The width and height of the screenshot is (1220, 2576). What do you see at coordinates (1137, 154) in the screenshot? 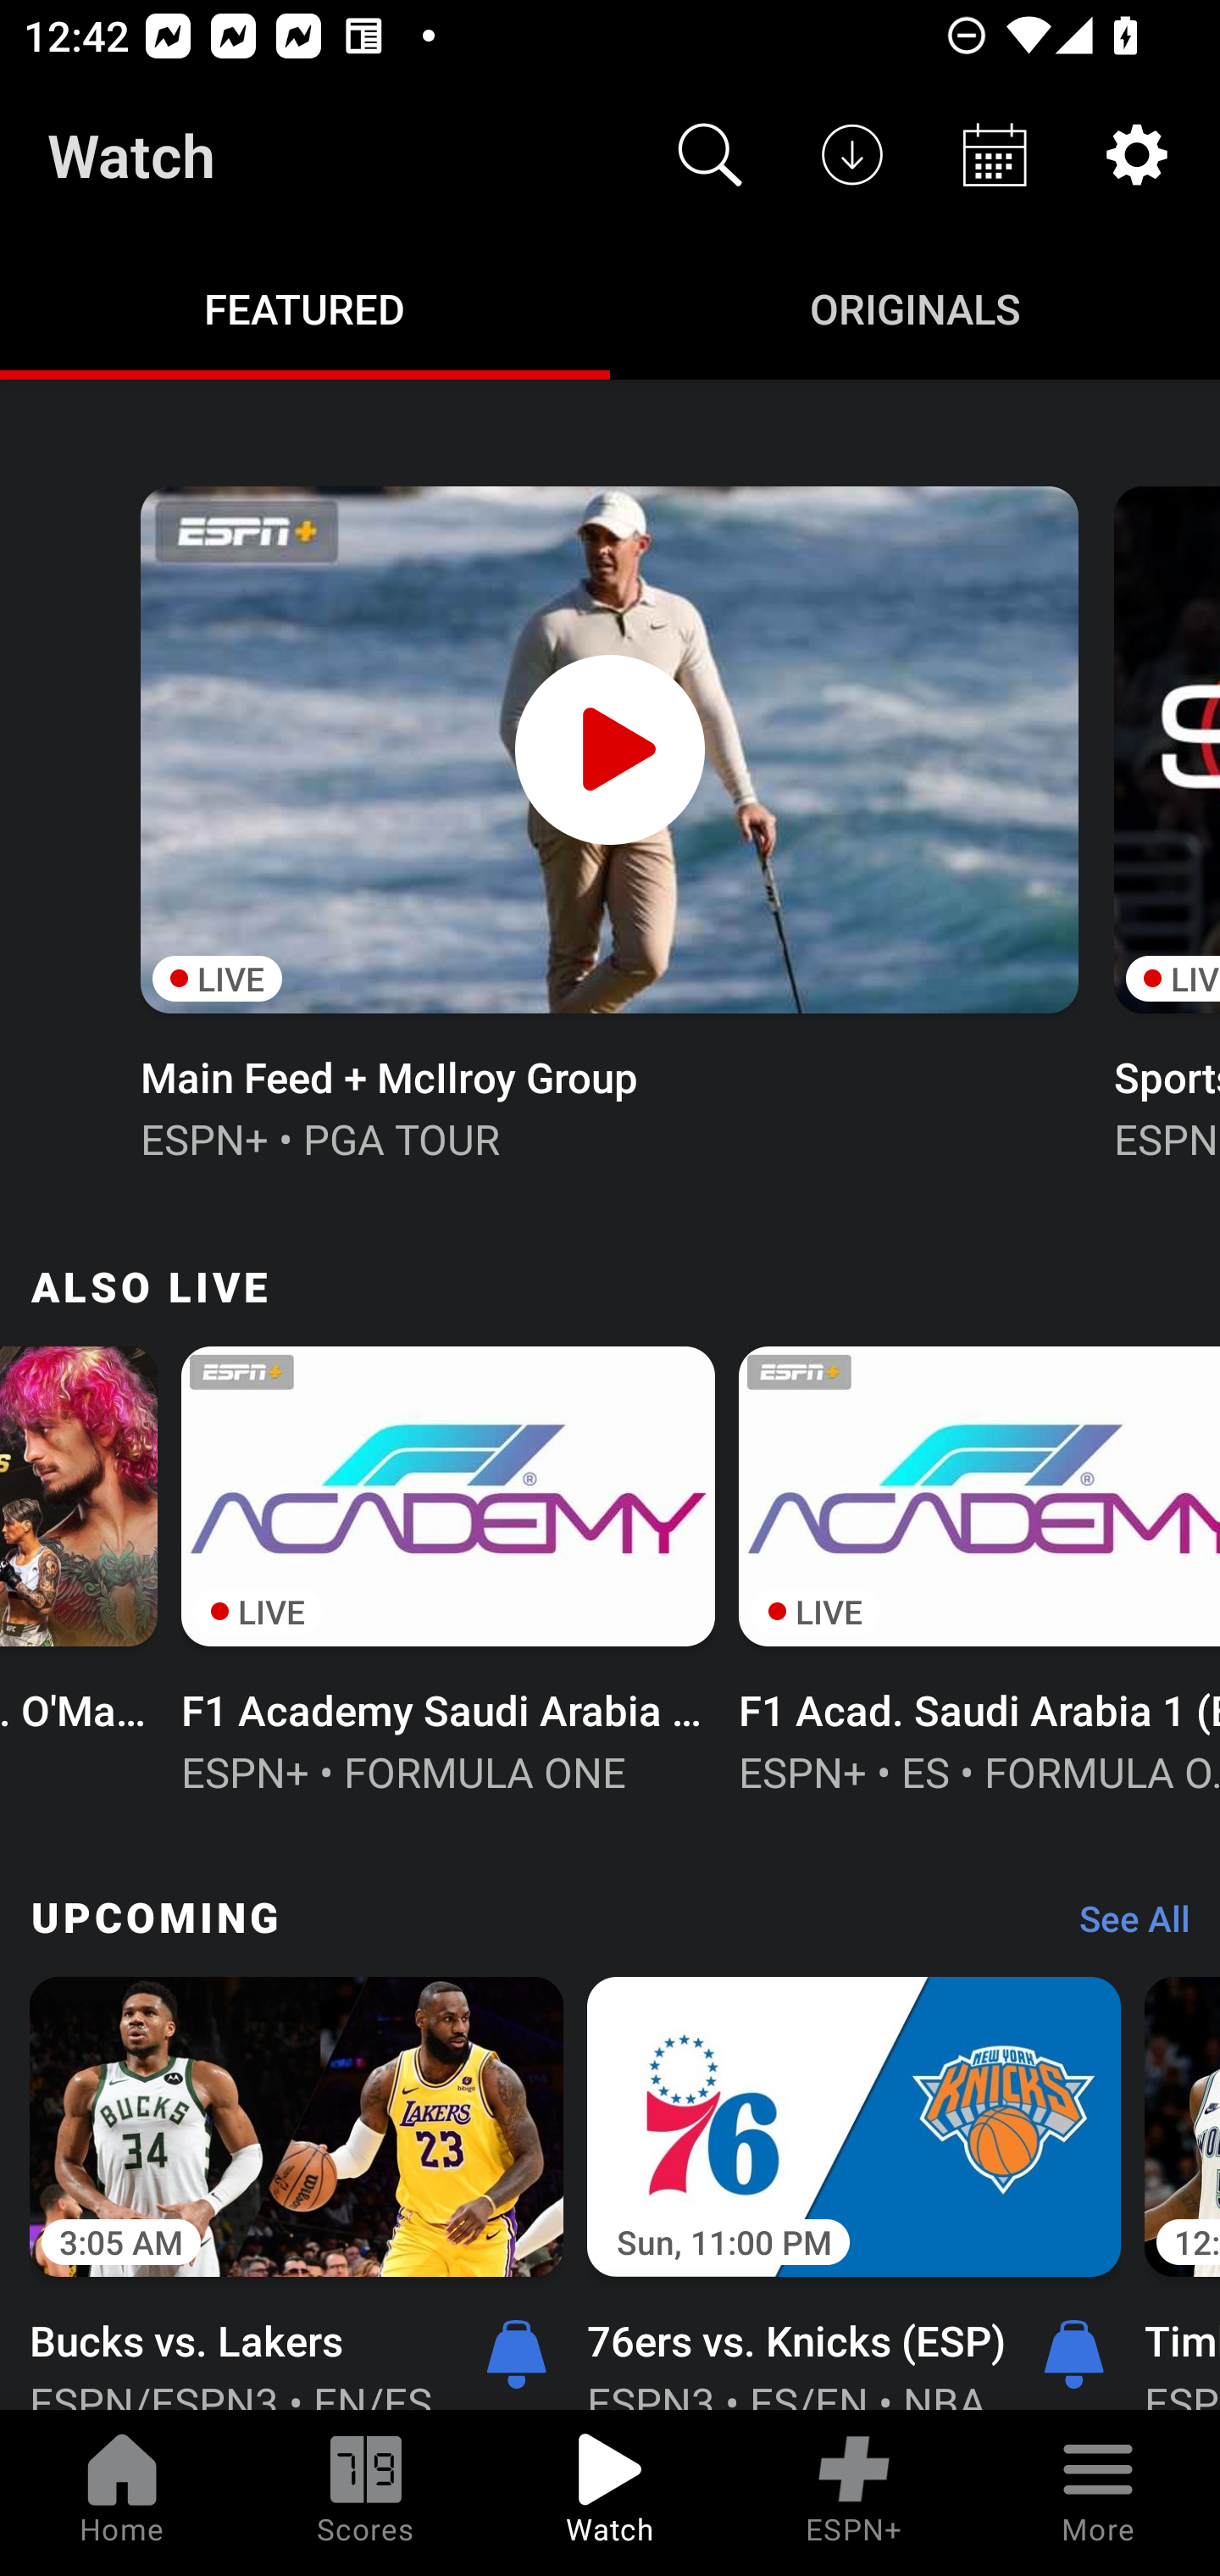
I see `Settings` at bounding box center [1137, 154].